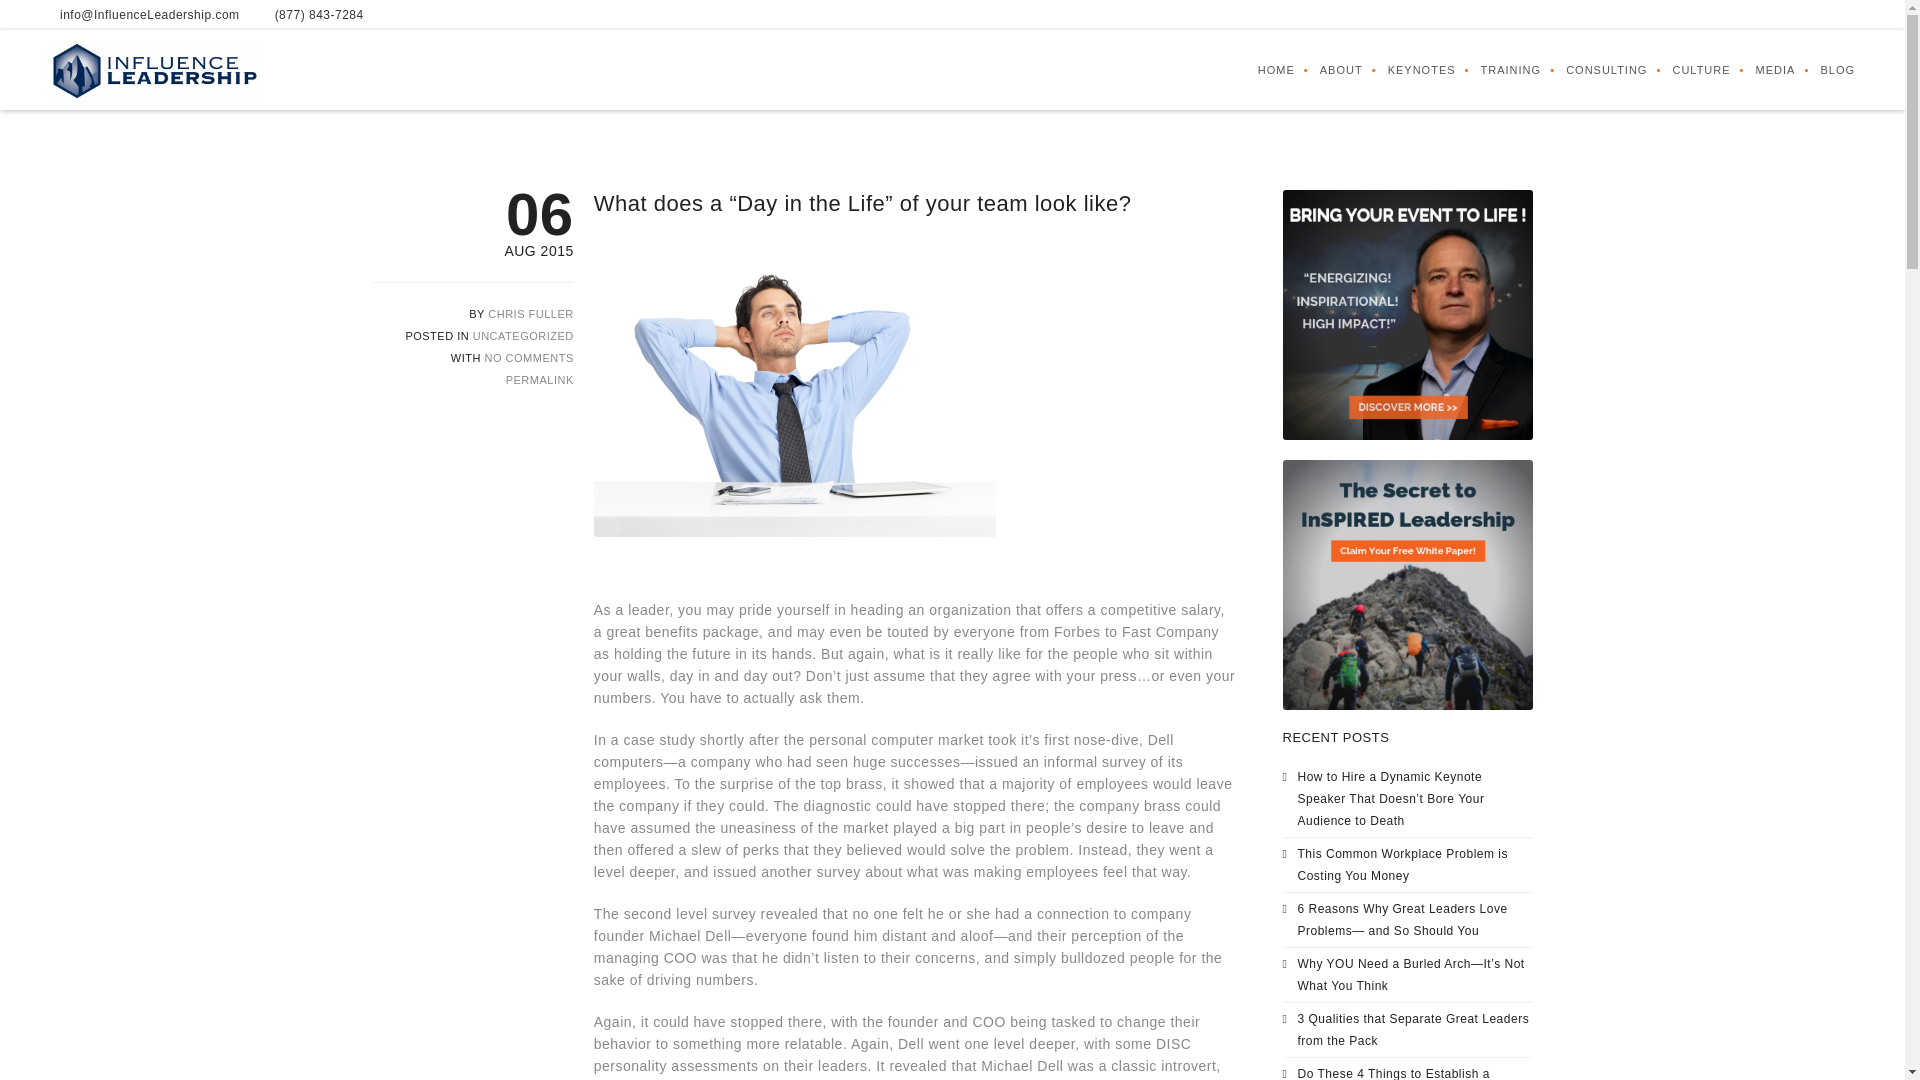 The height and width of the screenshot is (1080, 1920). I want to click on CULTURE, so click(1688, 70).